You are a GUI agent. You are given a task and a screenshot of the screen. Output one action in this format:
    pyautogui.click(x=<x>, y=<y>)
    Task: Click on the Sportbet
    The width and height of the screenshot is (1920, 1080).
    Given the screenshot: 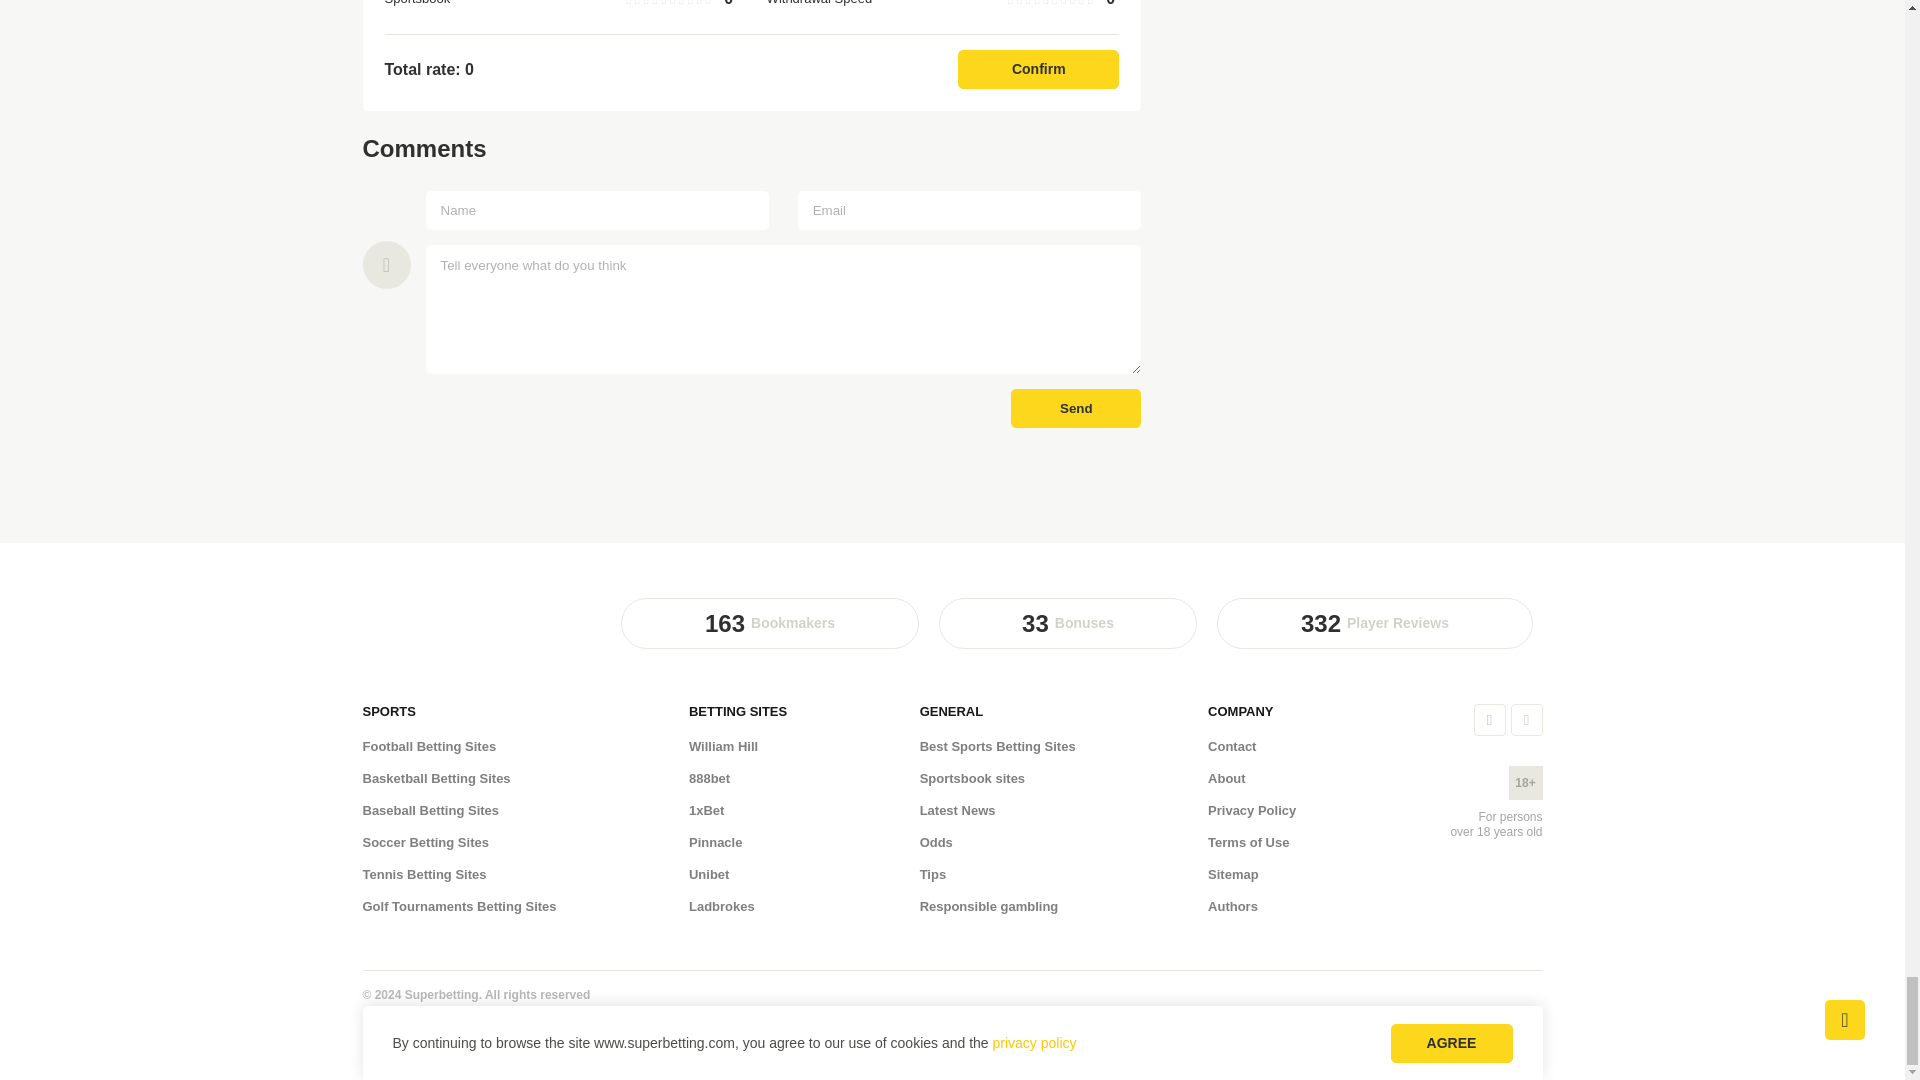 What is the action you would take?
    pyautogui.click(x=428, y=654)
    